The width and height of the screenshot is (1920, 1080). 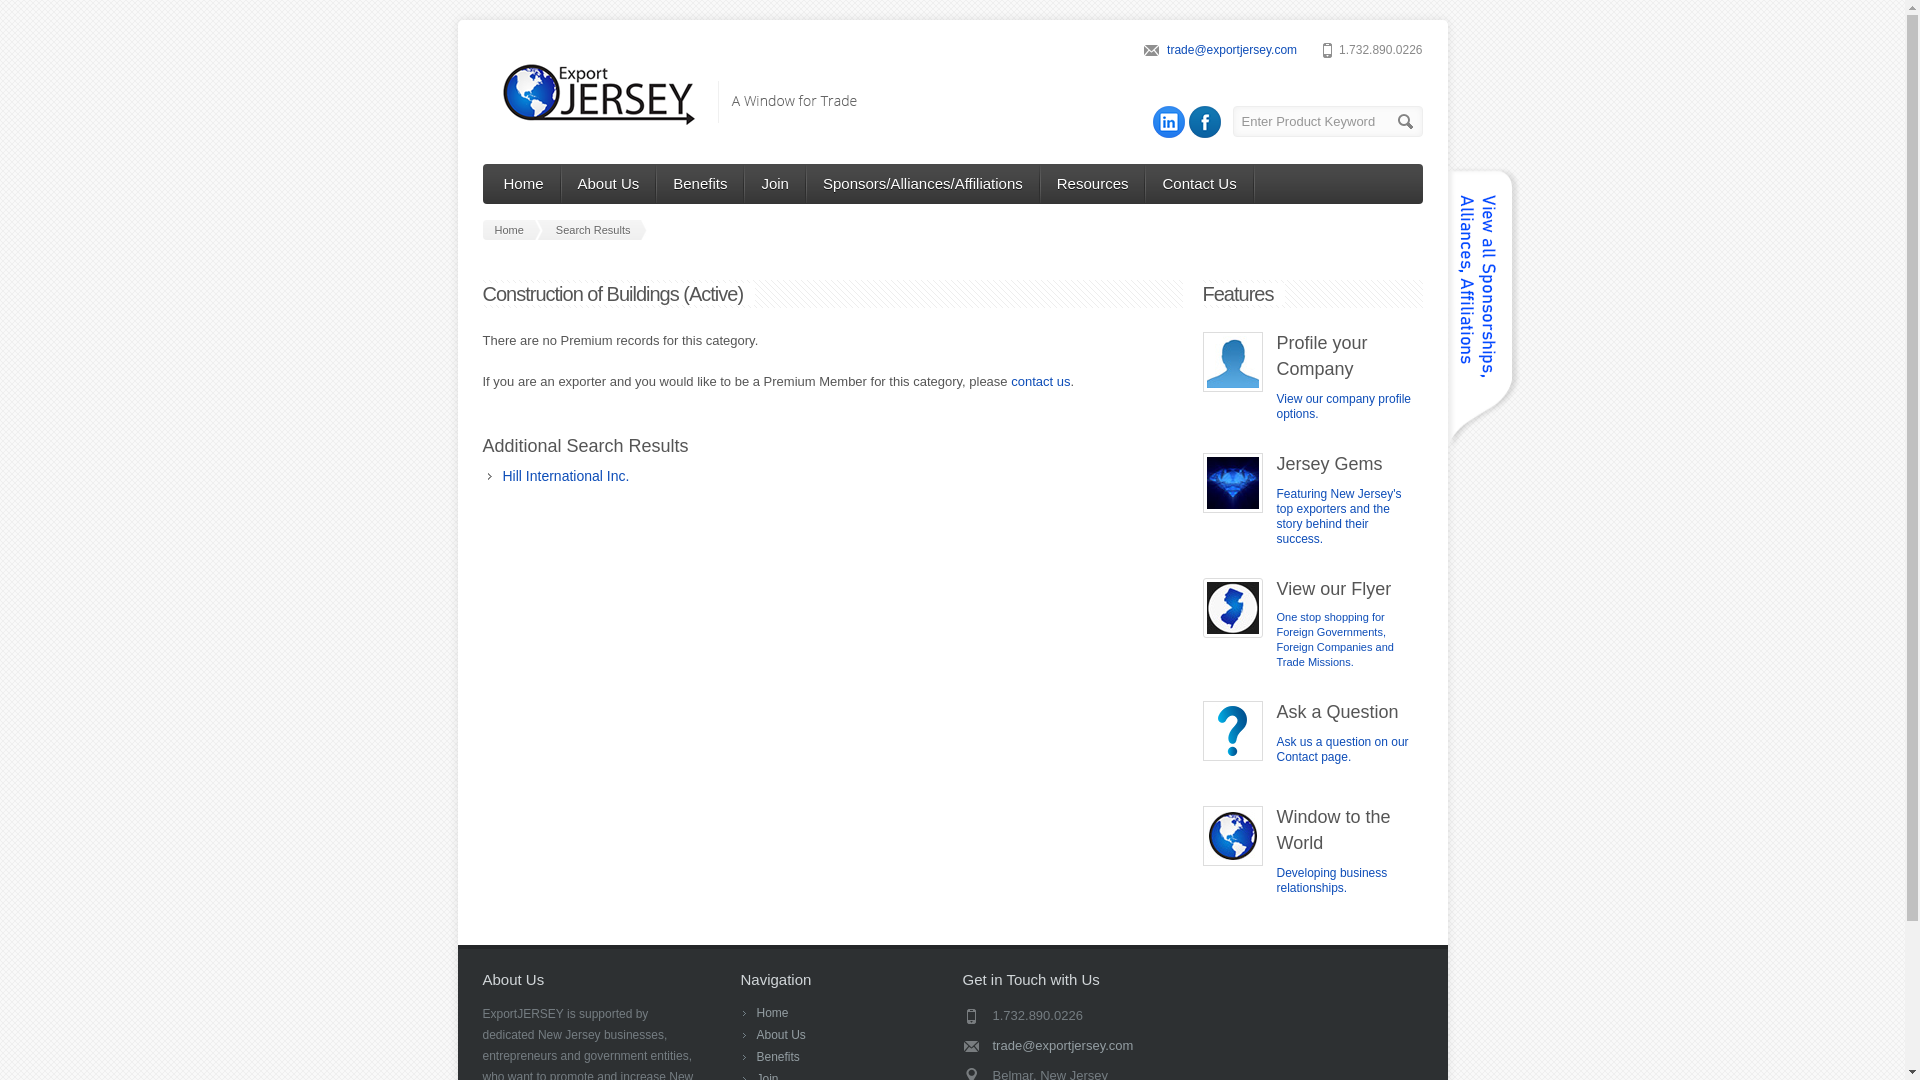 I want to click on Ask us a question on our Contact page., so click(x=1342, y=749).